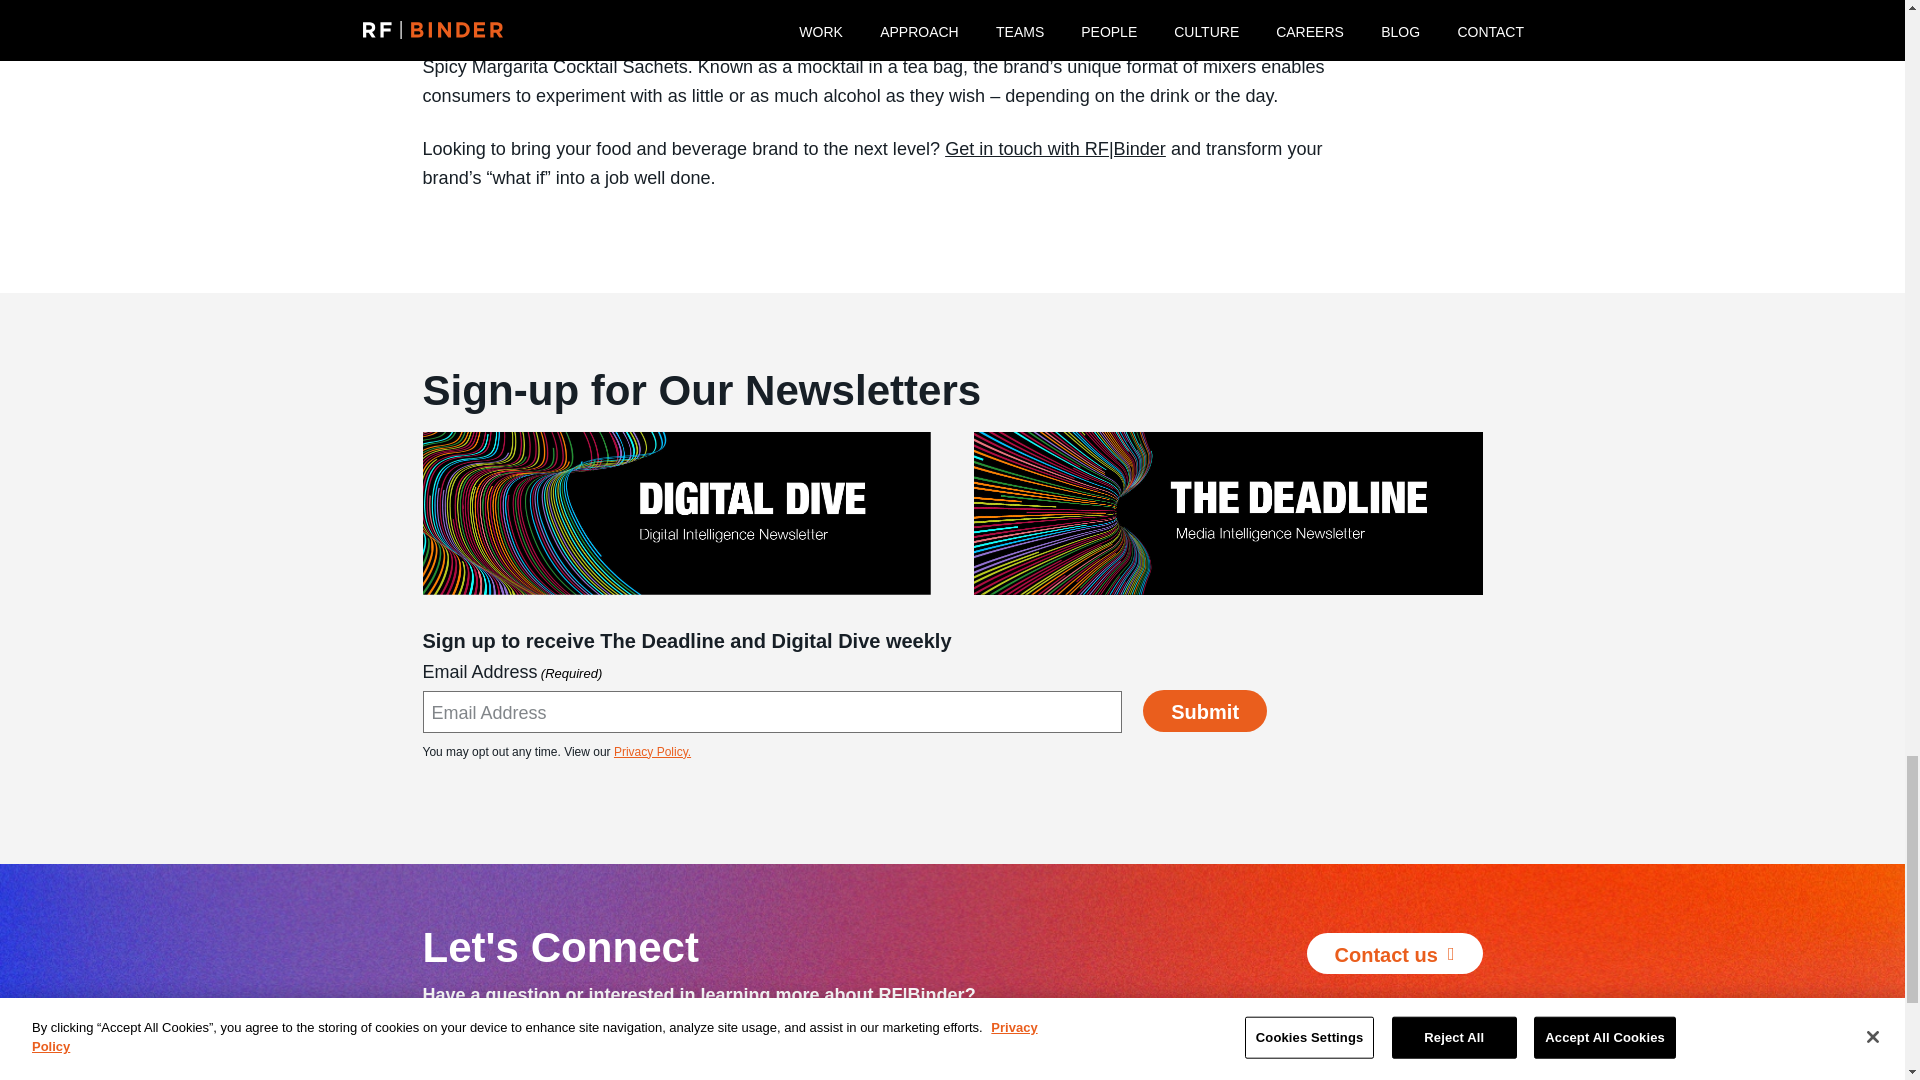  I want to click on Privacy Policy., so click(652, 752).